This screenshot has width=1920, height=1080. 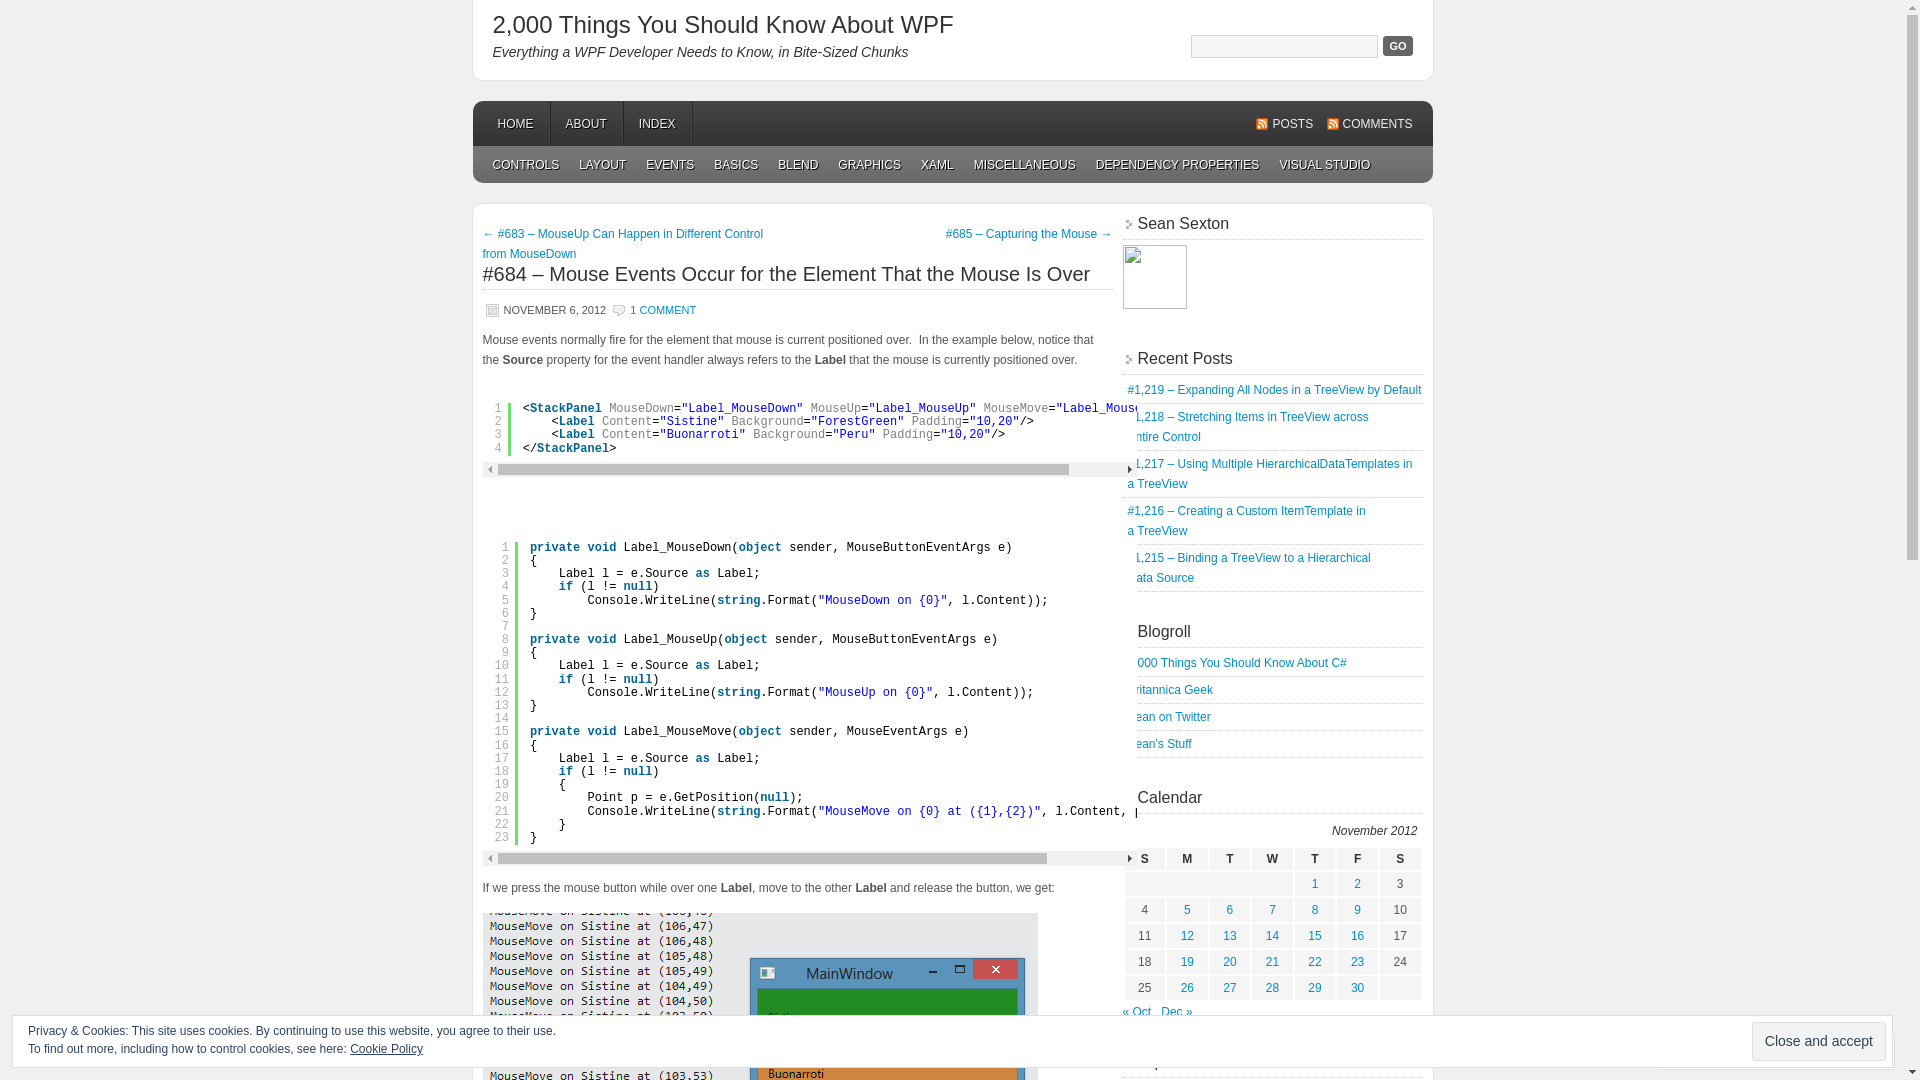 I want to click on 7, so click(x=1272, y=910).